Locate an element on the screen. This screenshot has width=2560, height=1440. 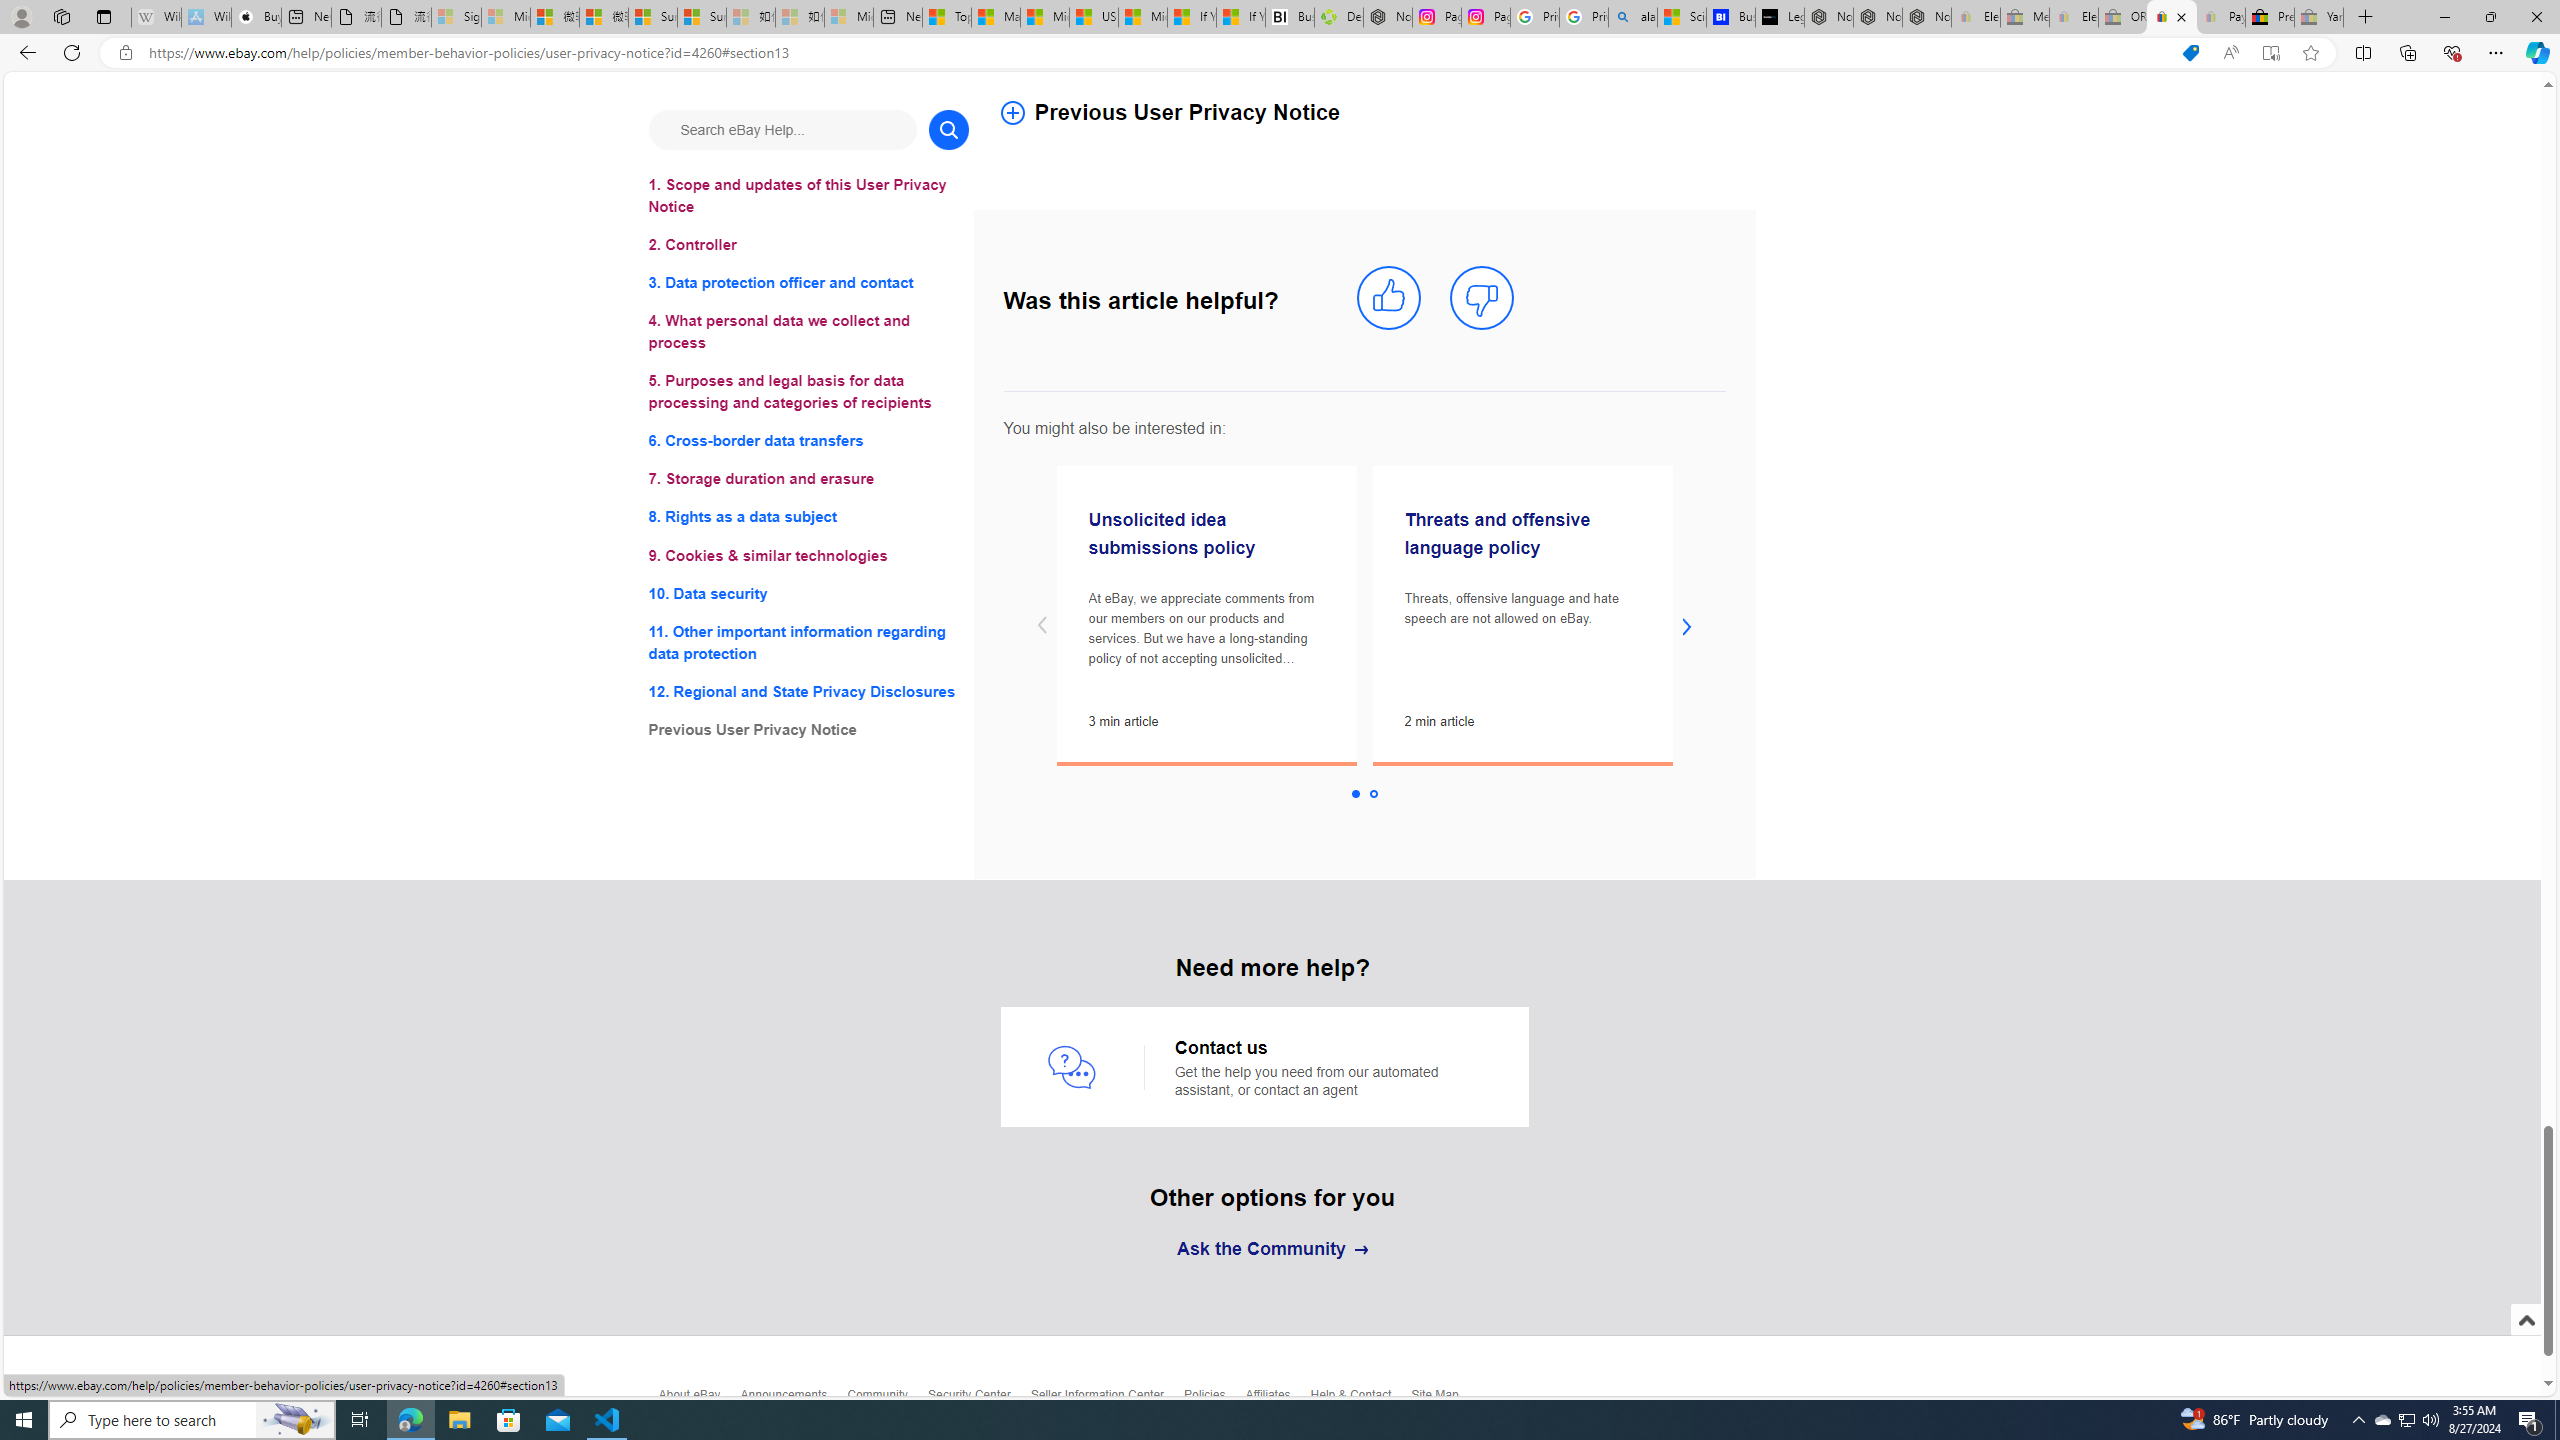
4. What personal data we collect and process is located at coordinates (808, 332).